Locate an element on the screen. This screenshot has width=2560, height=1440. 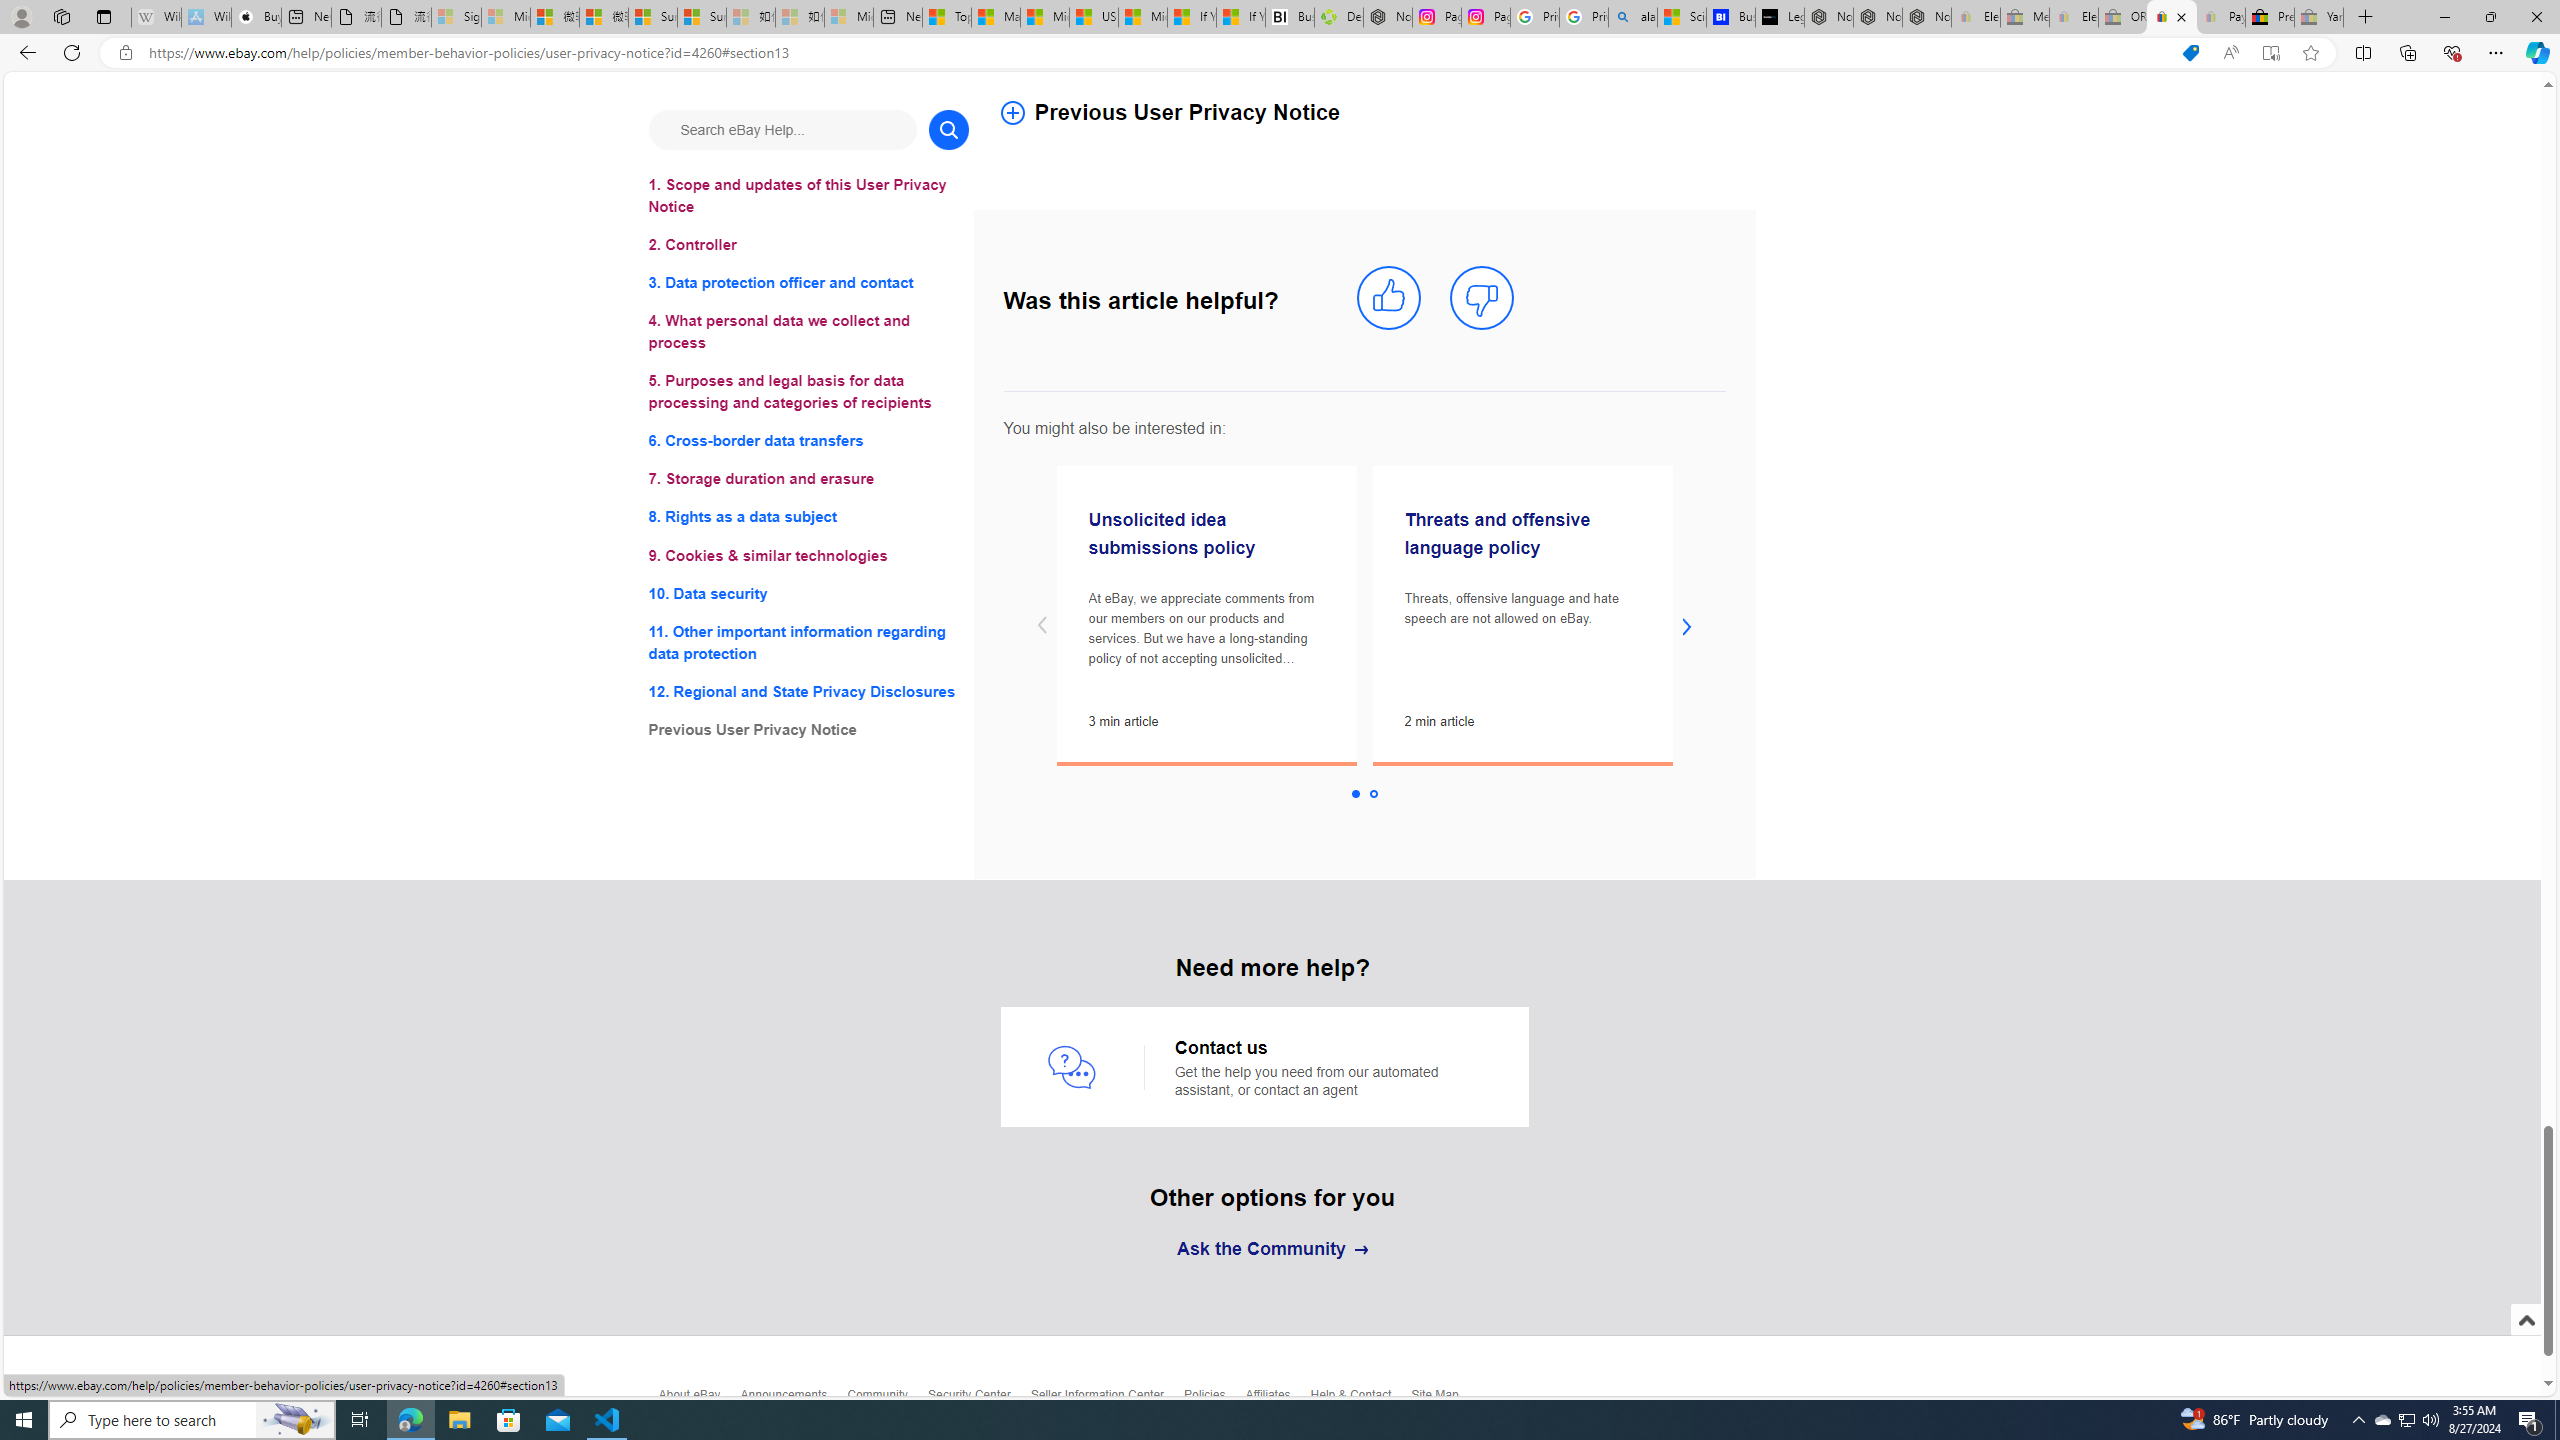
4. What personal data we collect and process is located at coordinates (808, 332).